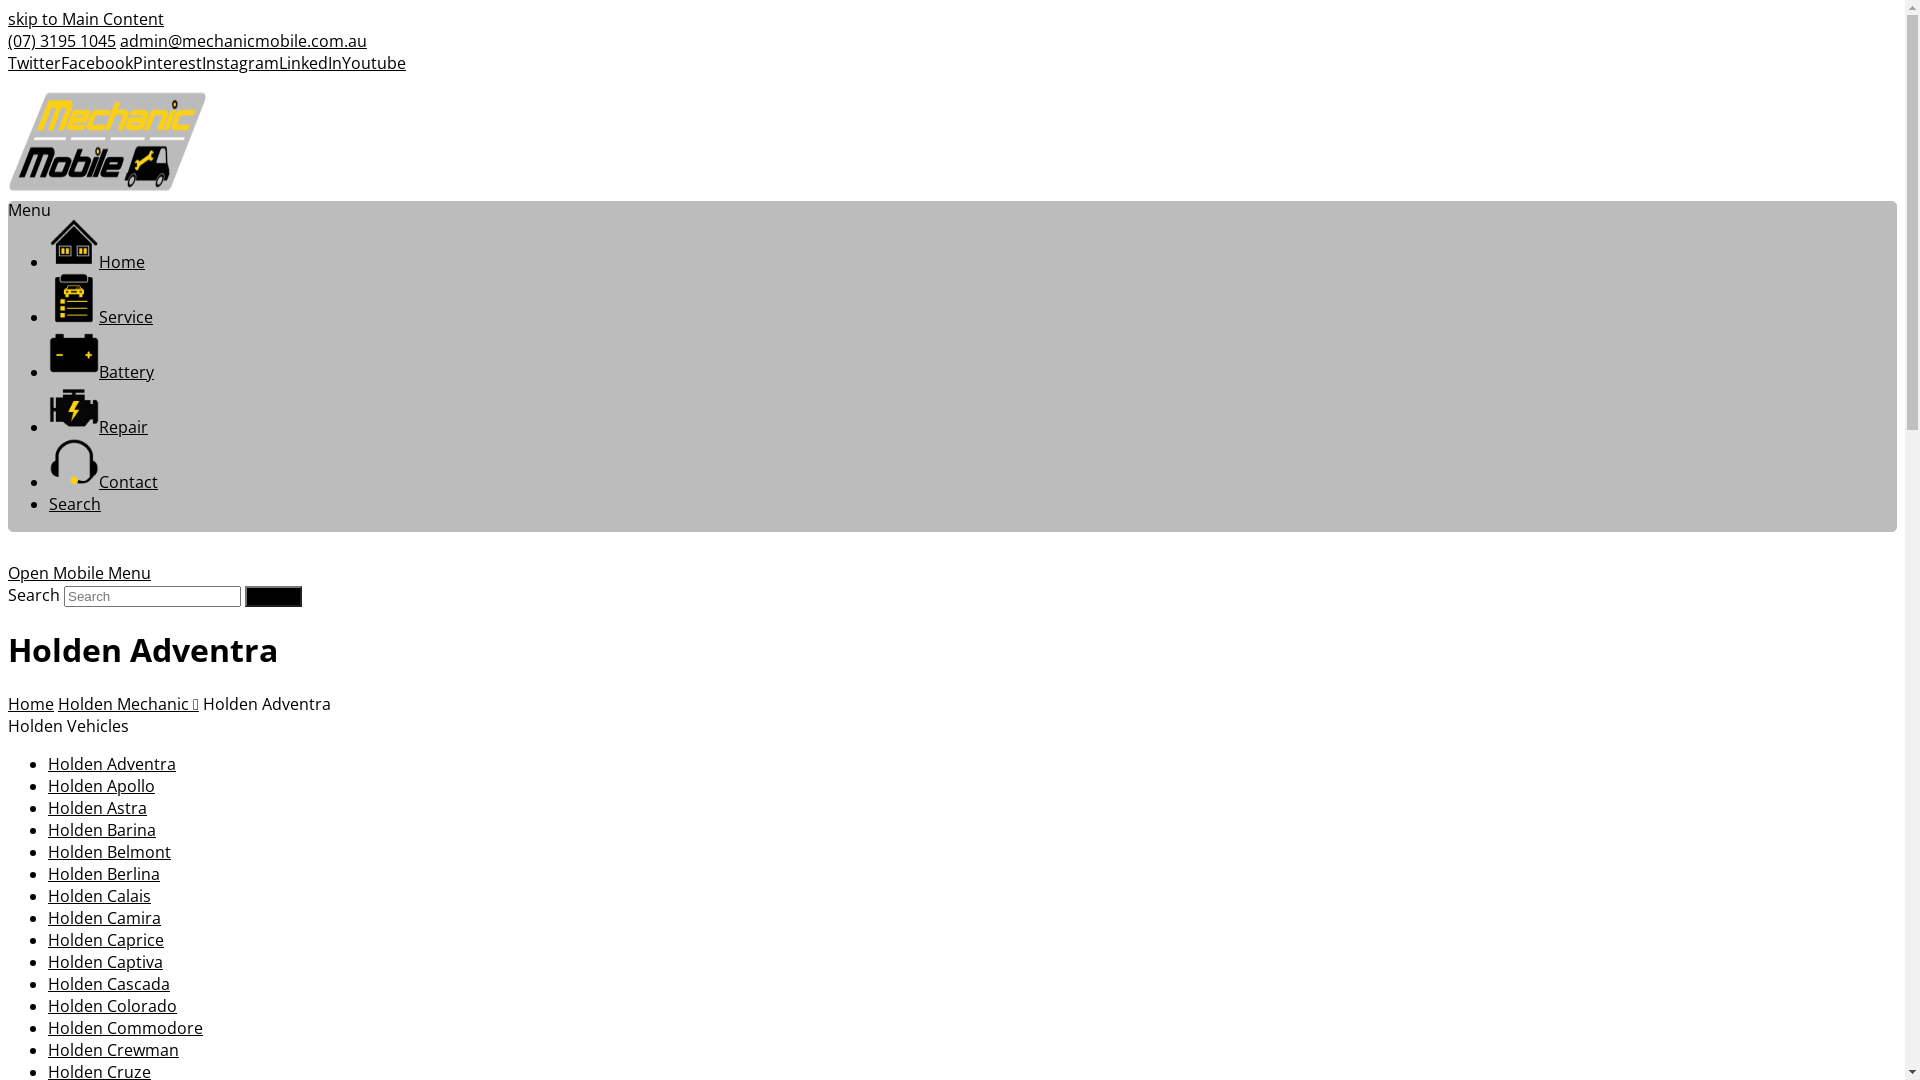  I want to click on skip to Main Content, so click(86, 19).